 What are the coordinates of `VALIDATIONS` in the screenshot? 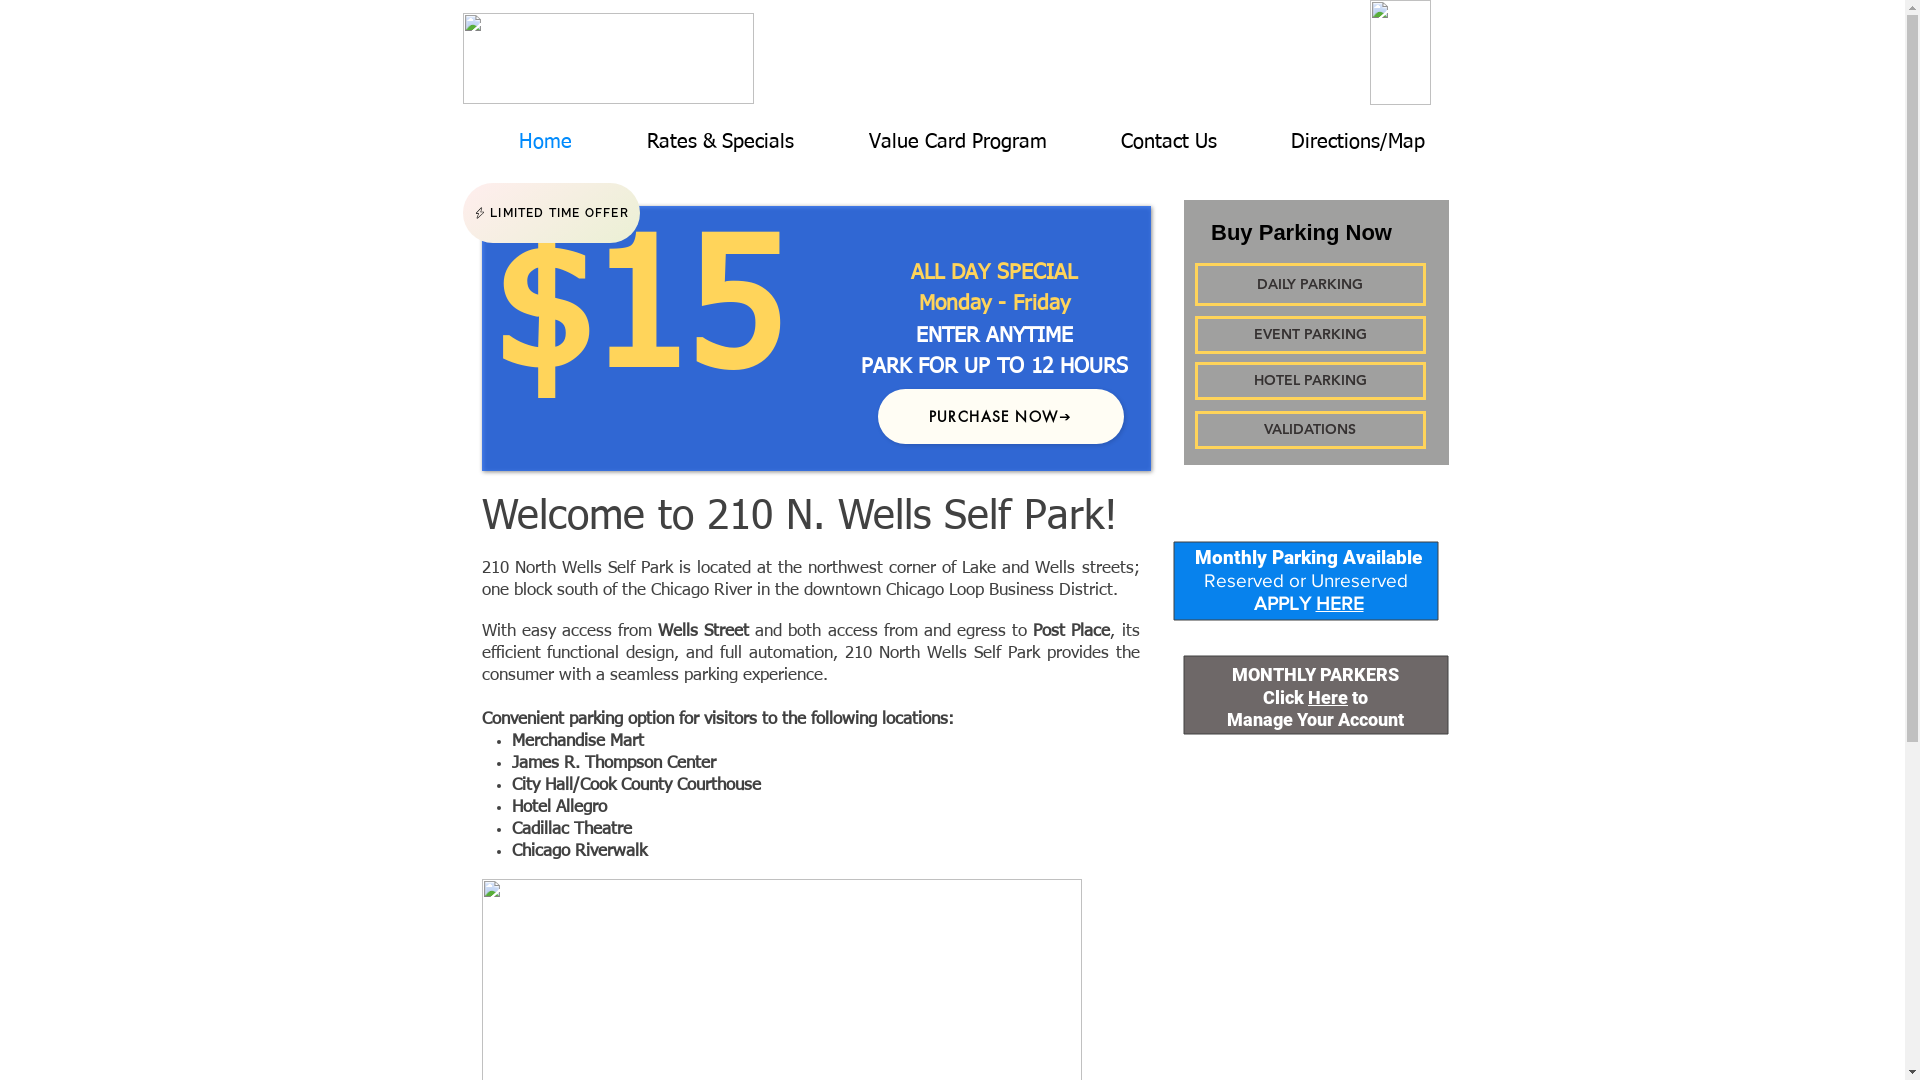 It's located at (1310, 430).